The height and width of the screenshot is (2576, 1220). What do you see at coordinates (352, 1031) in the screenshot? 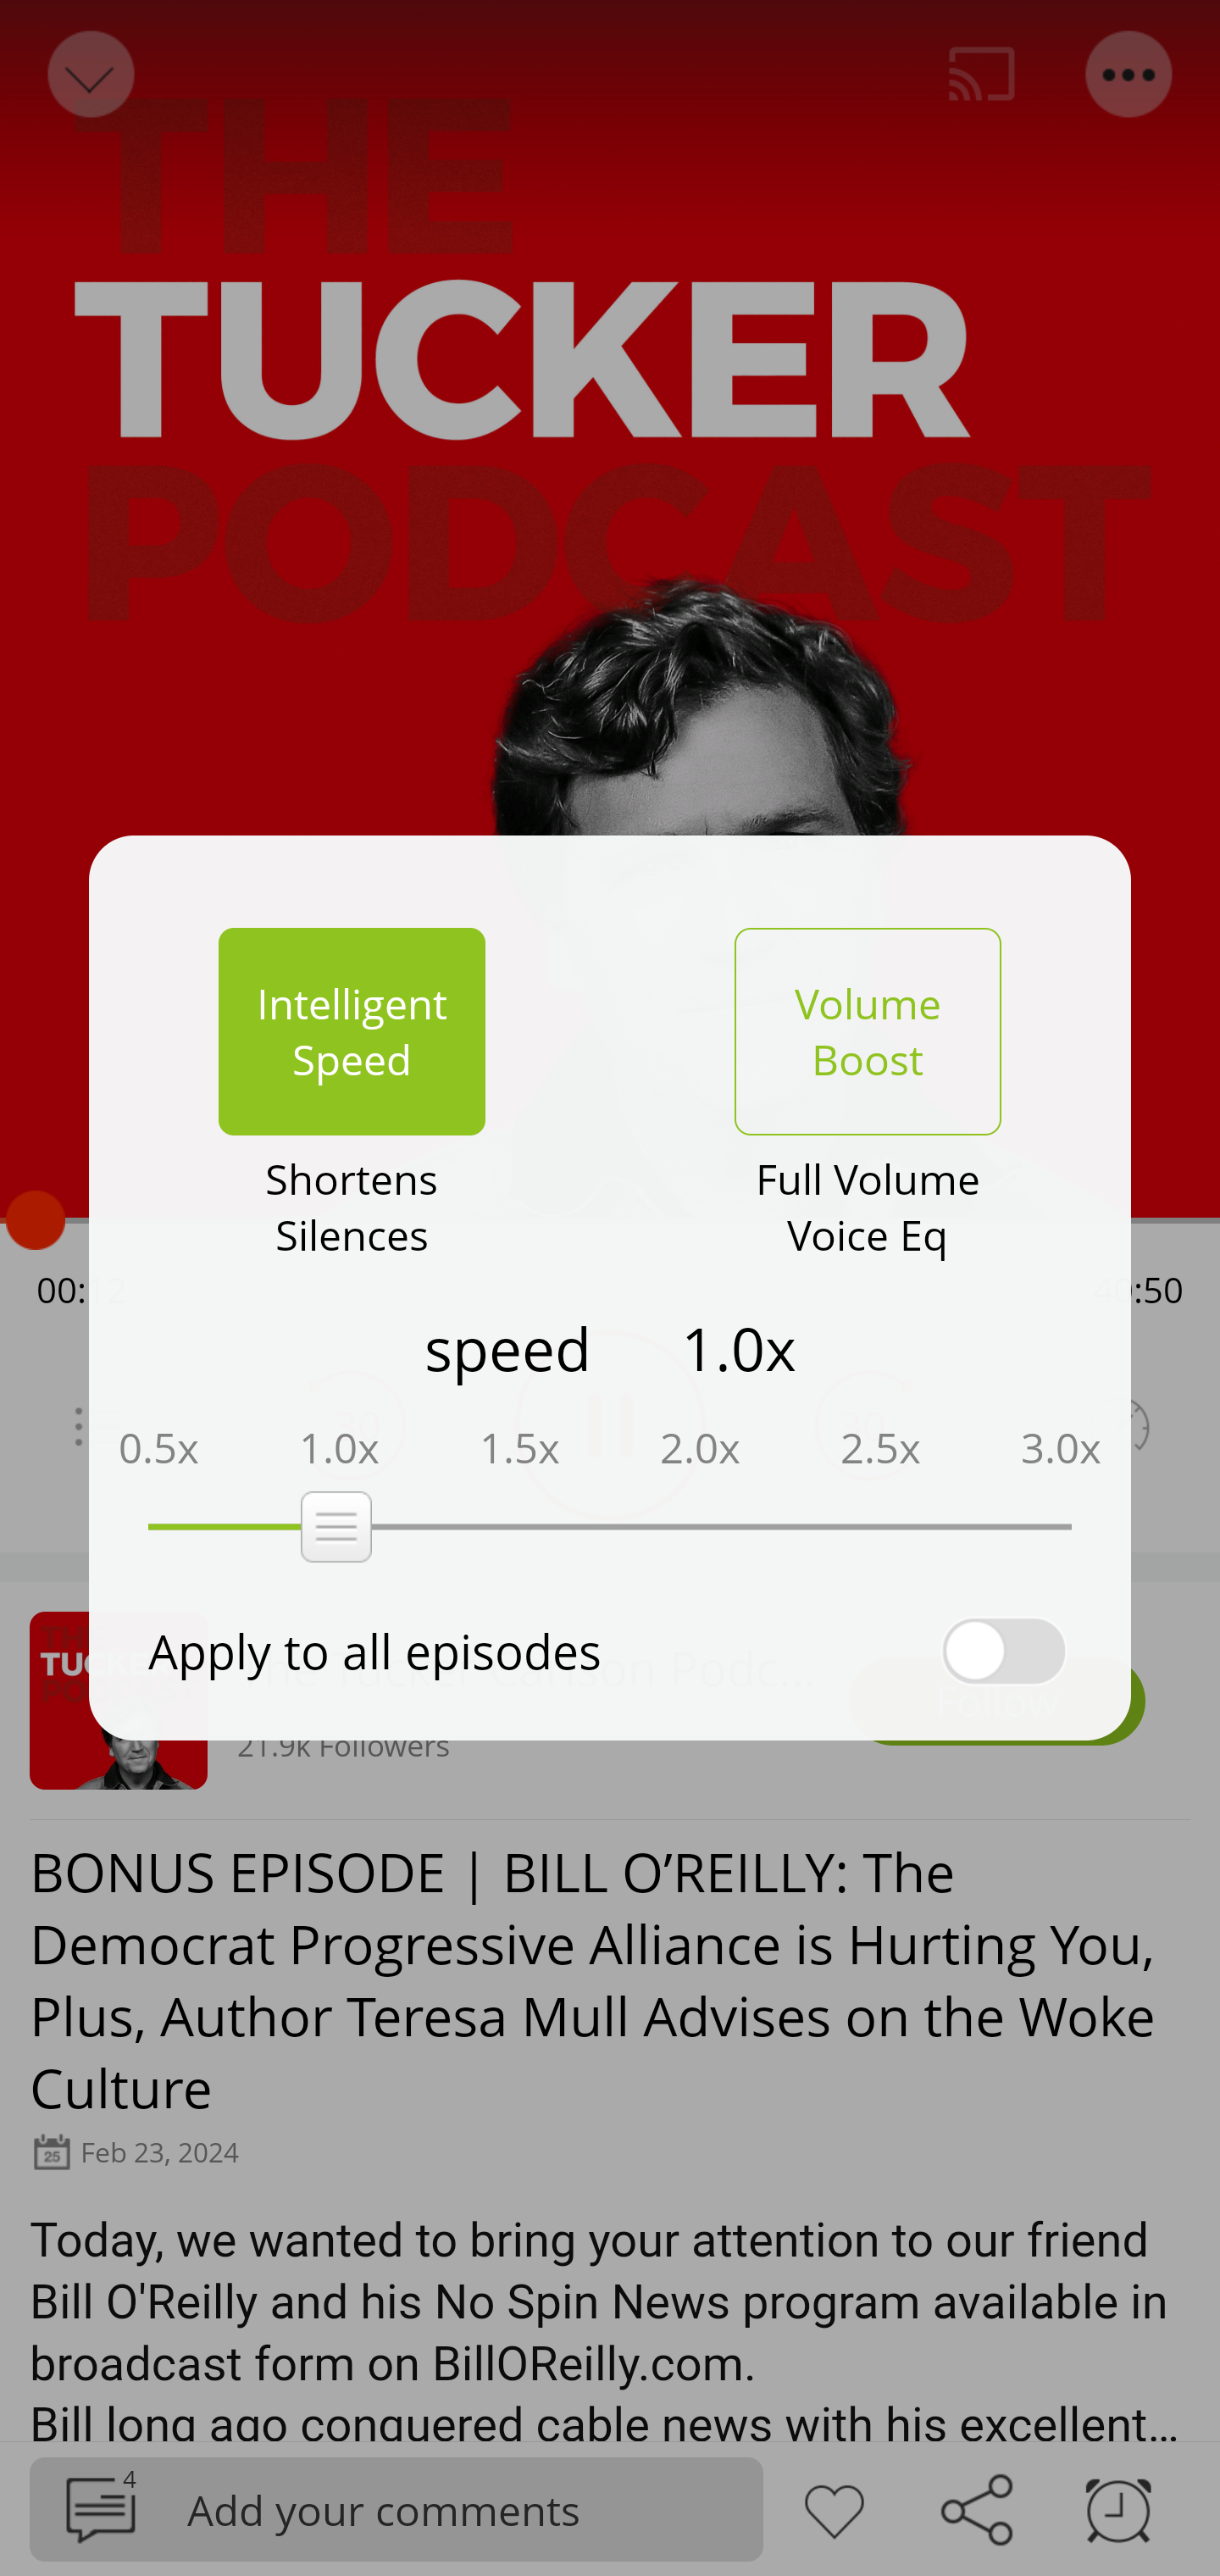
I see `Intelligent
Speed` at bounding box center [352, 1031].